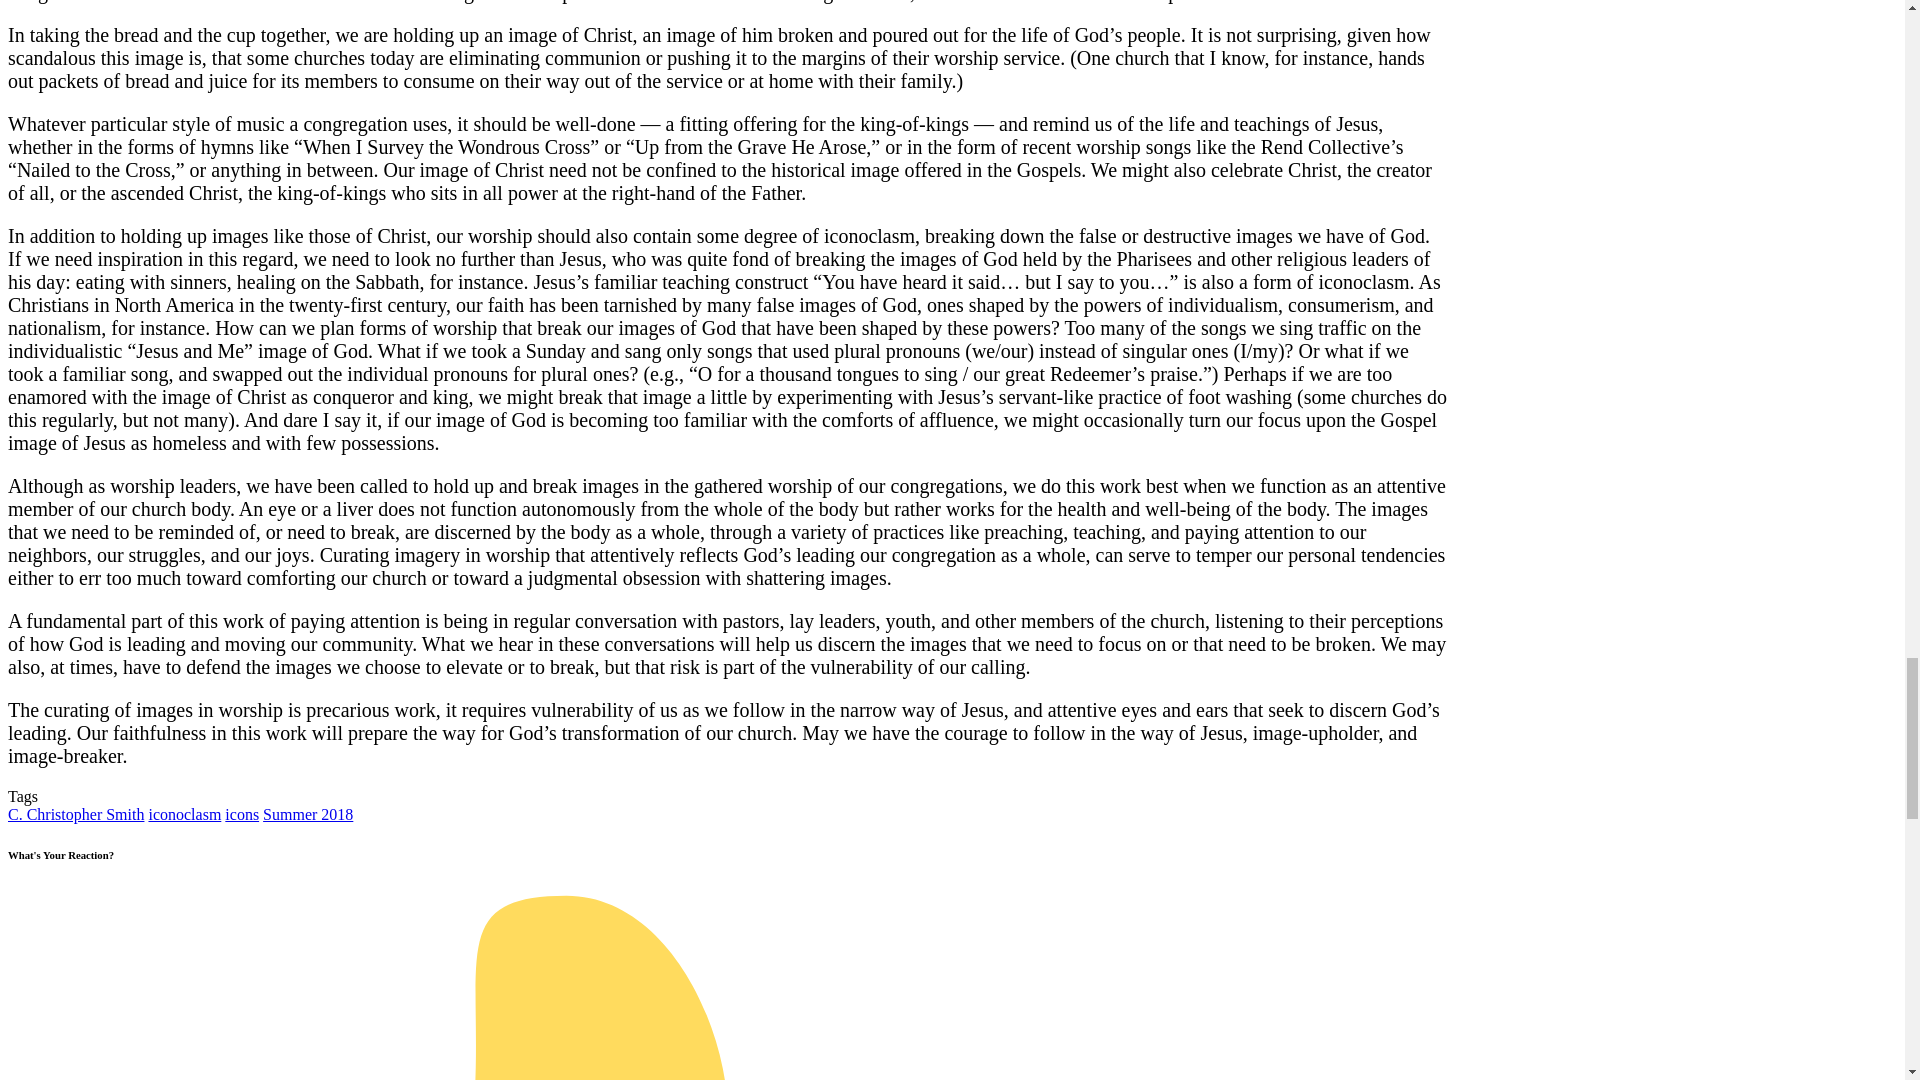  Describe the element at coordinates (308, 814) in the screenshot. I see `Summer 2018` at that location.